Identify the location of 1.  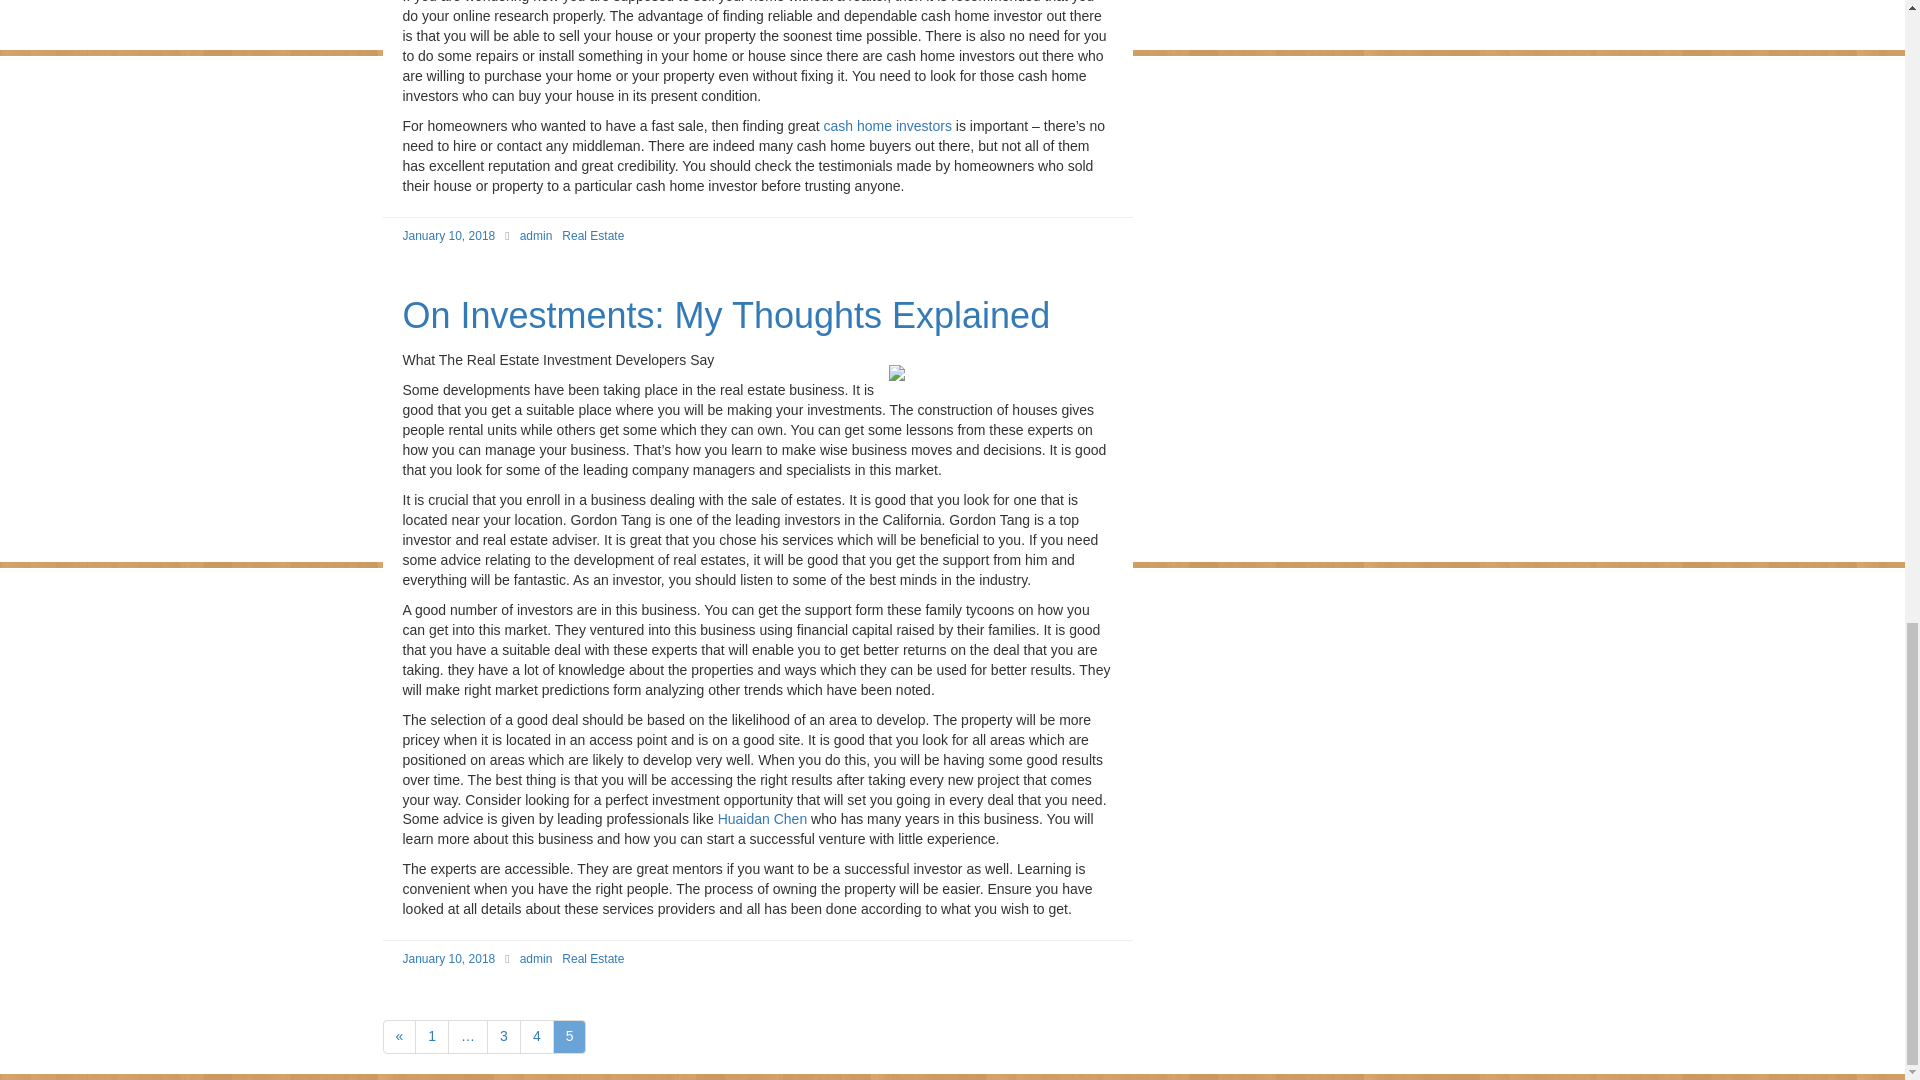
(432, 1036).